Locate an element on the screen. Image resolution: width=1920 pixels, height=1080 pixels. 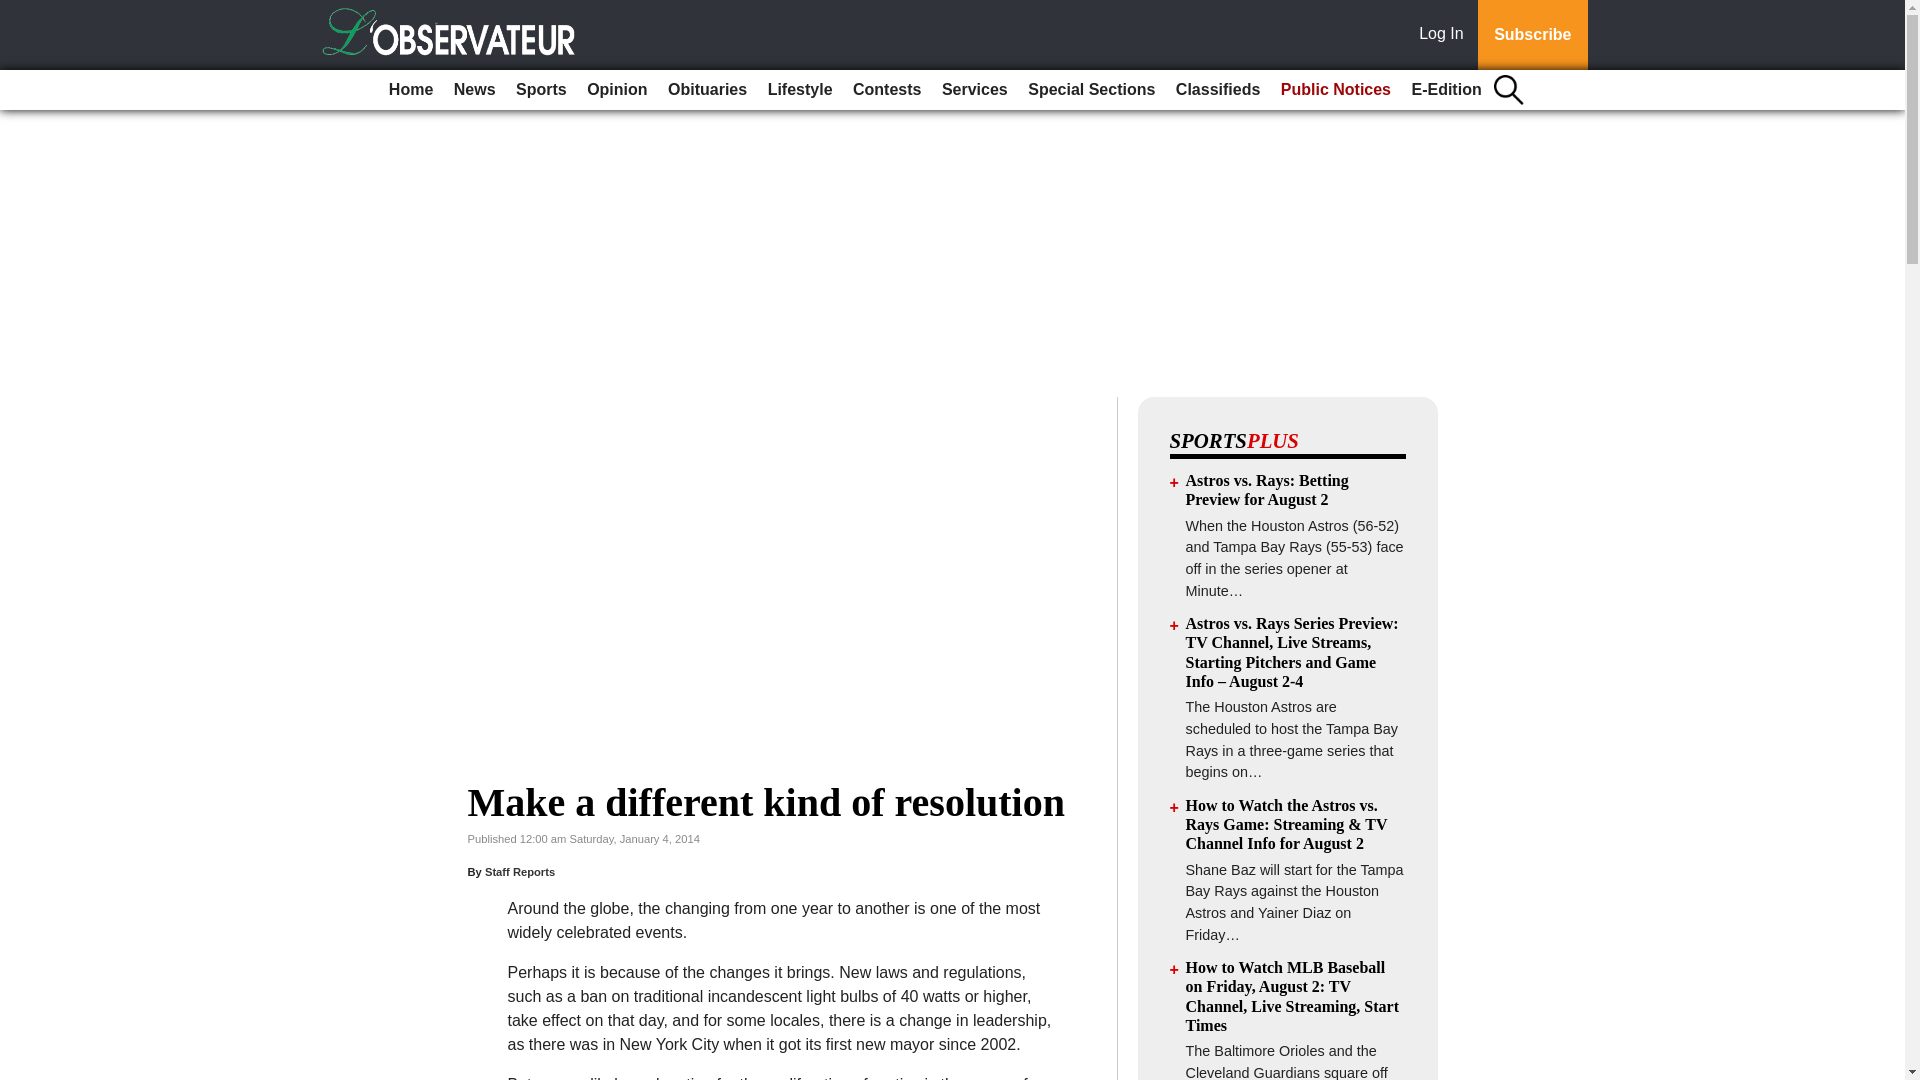
News is located at coordinates (474, 90).